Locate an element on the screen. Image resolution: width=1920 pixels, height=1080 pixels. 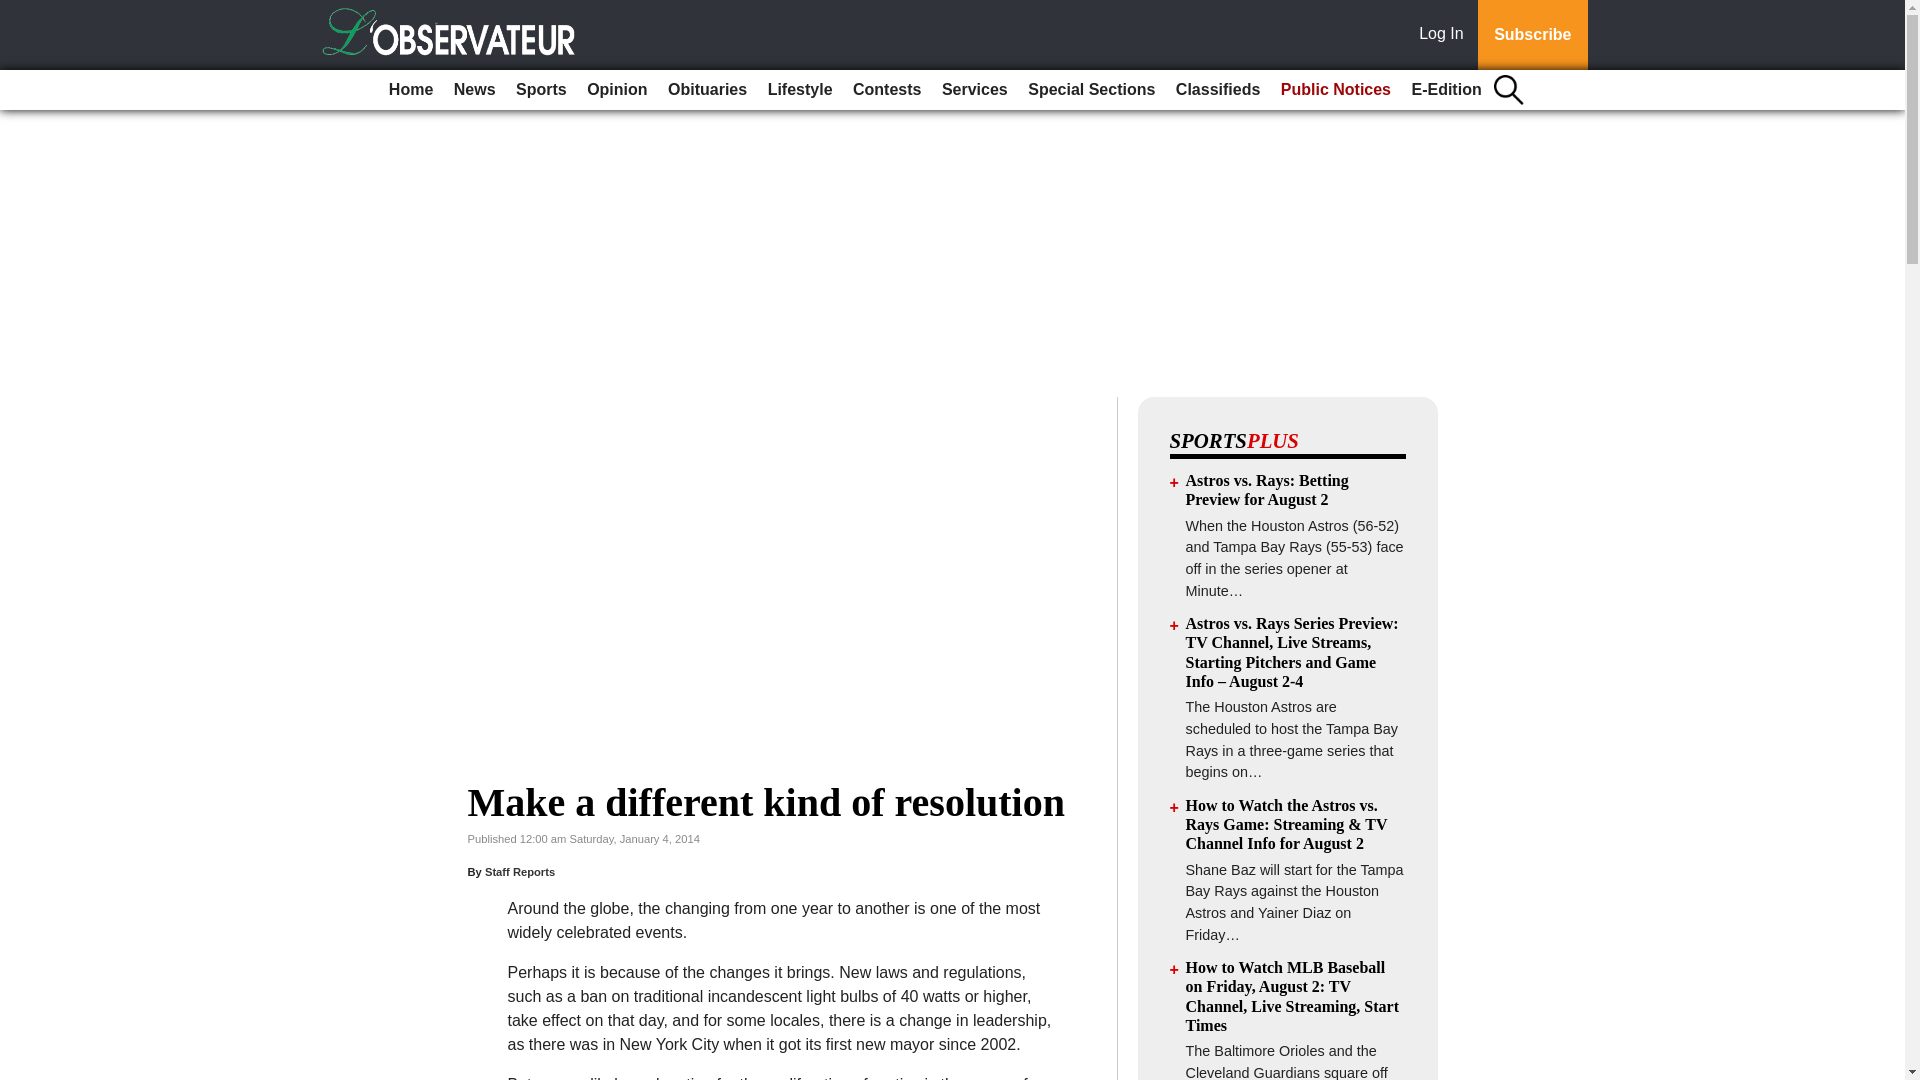
News is located at coordinates (474, 90).